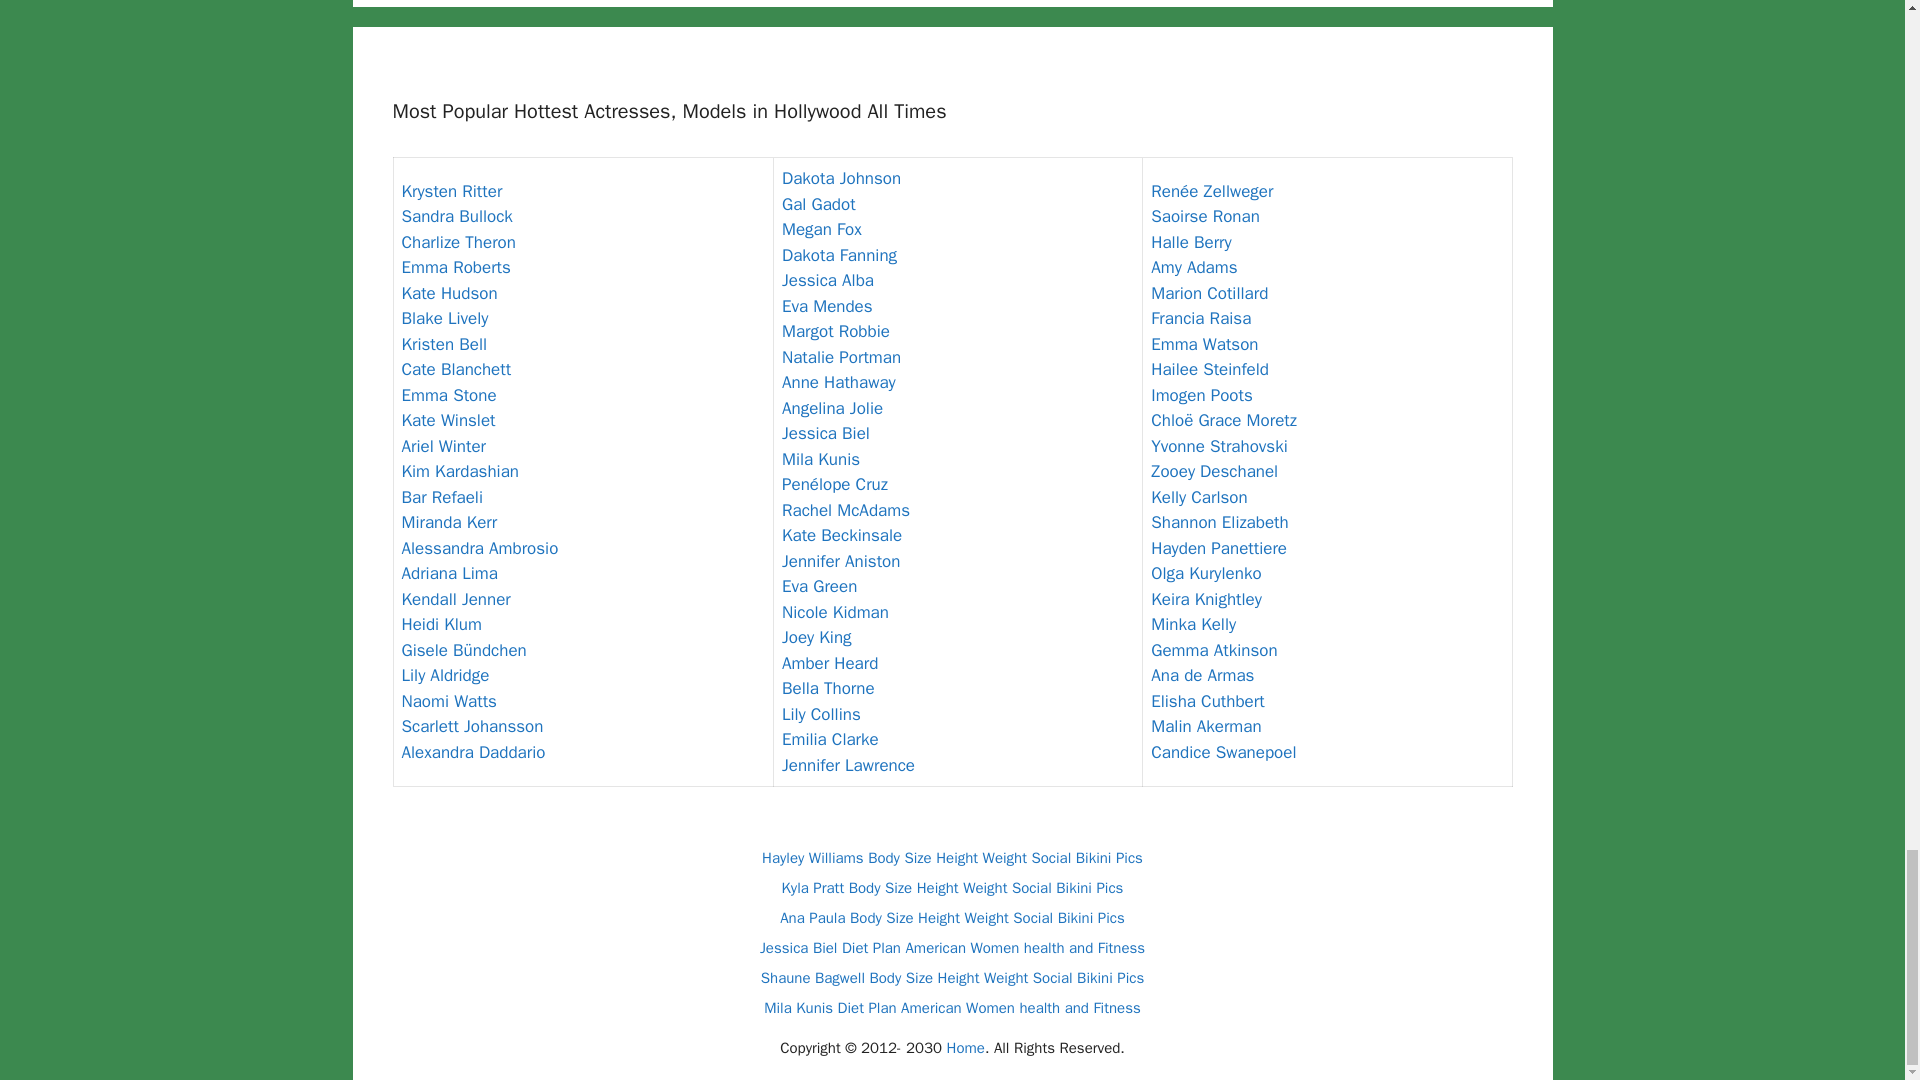 Image resolution: width=1920 pixels, height=1080 pixels. Describe the element at coordinates (445, 675) in the screenshot. I see `Lily Aldridge` at that location.